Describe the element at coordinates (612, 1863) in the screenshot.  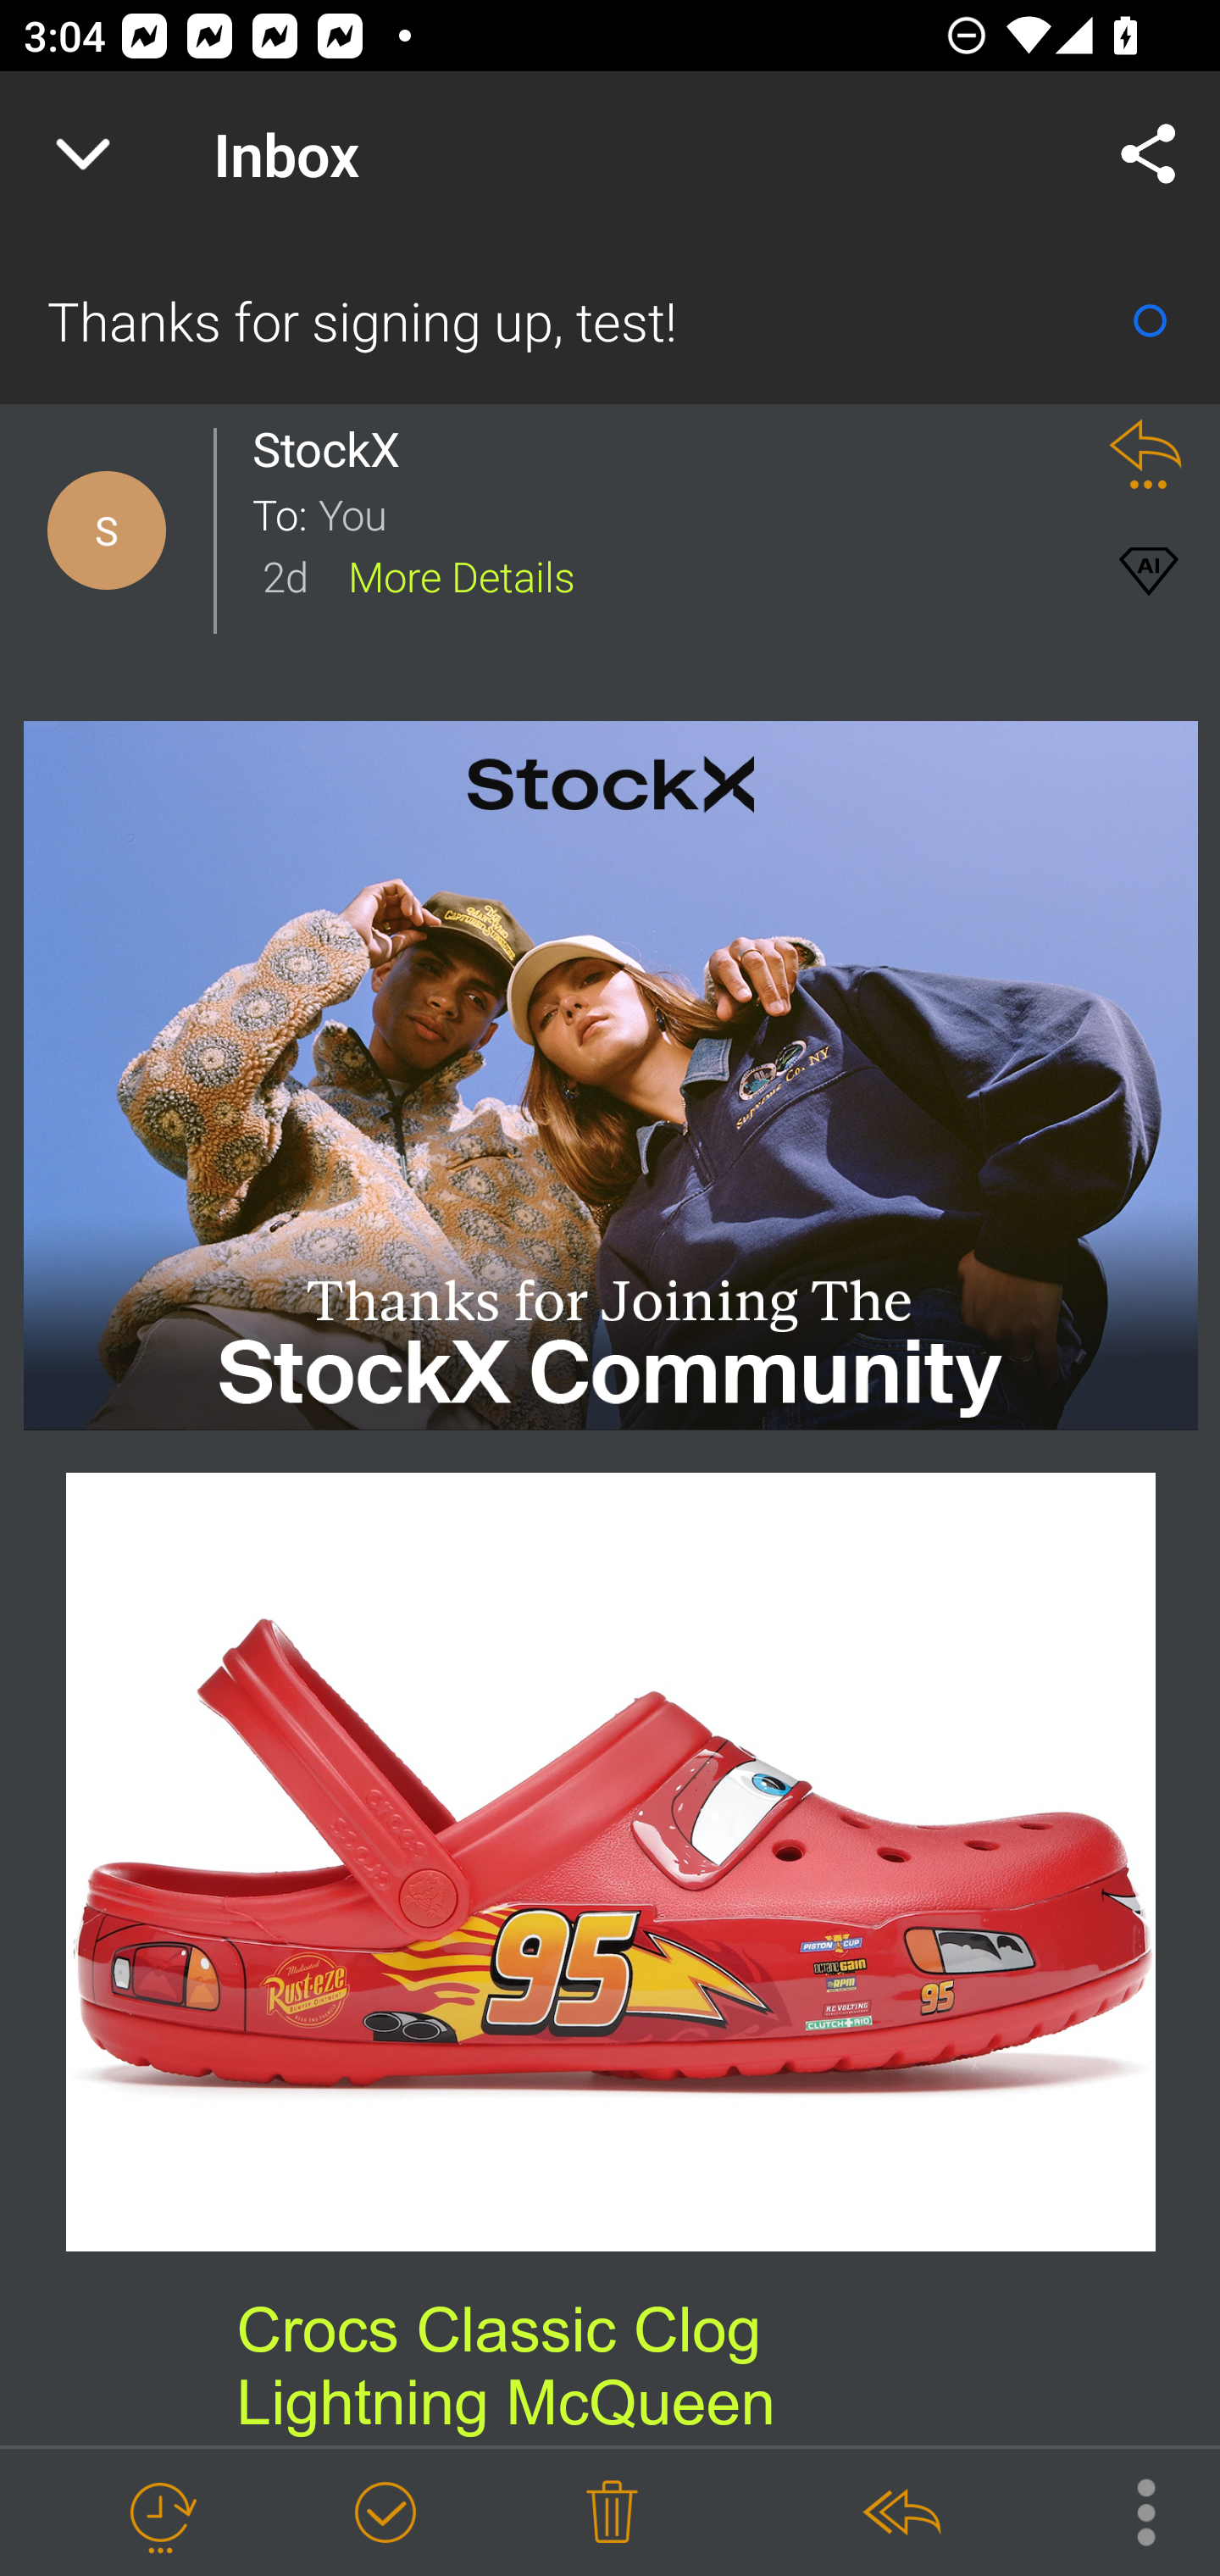
I see `Crocs Classic Clog Lightning McQueen` at that location.